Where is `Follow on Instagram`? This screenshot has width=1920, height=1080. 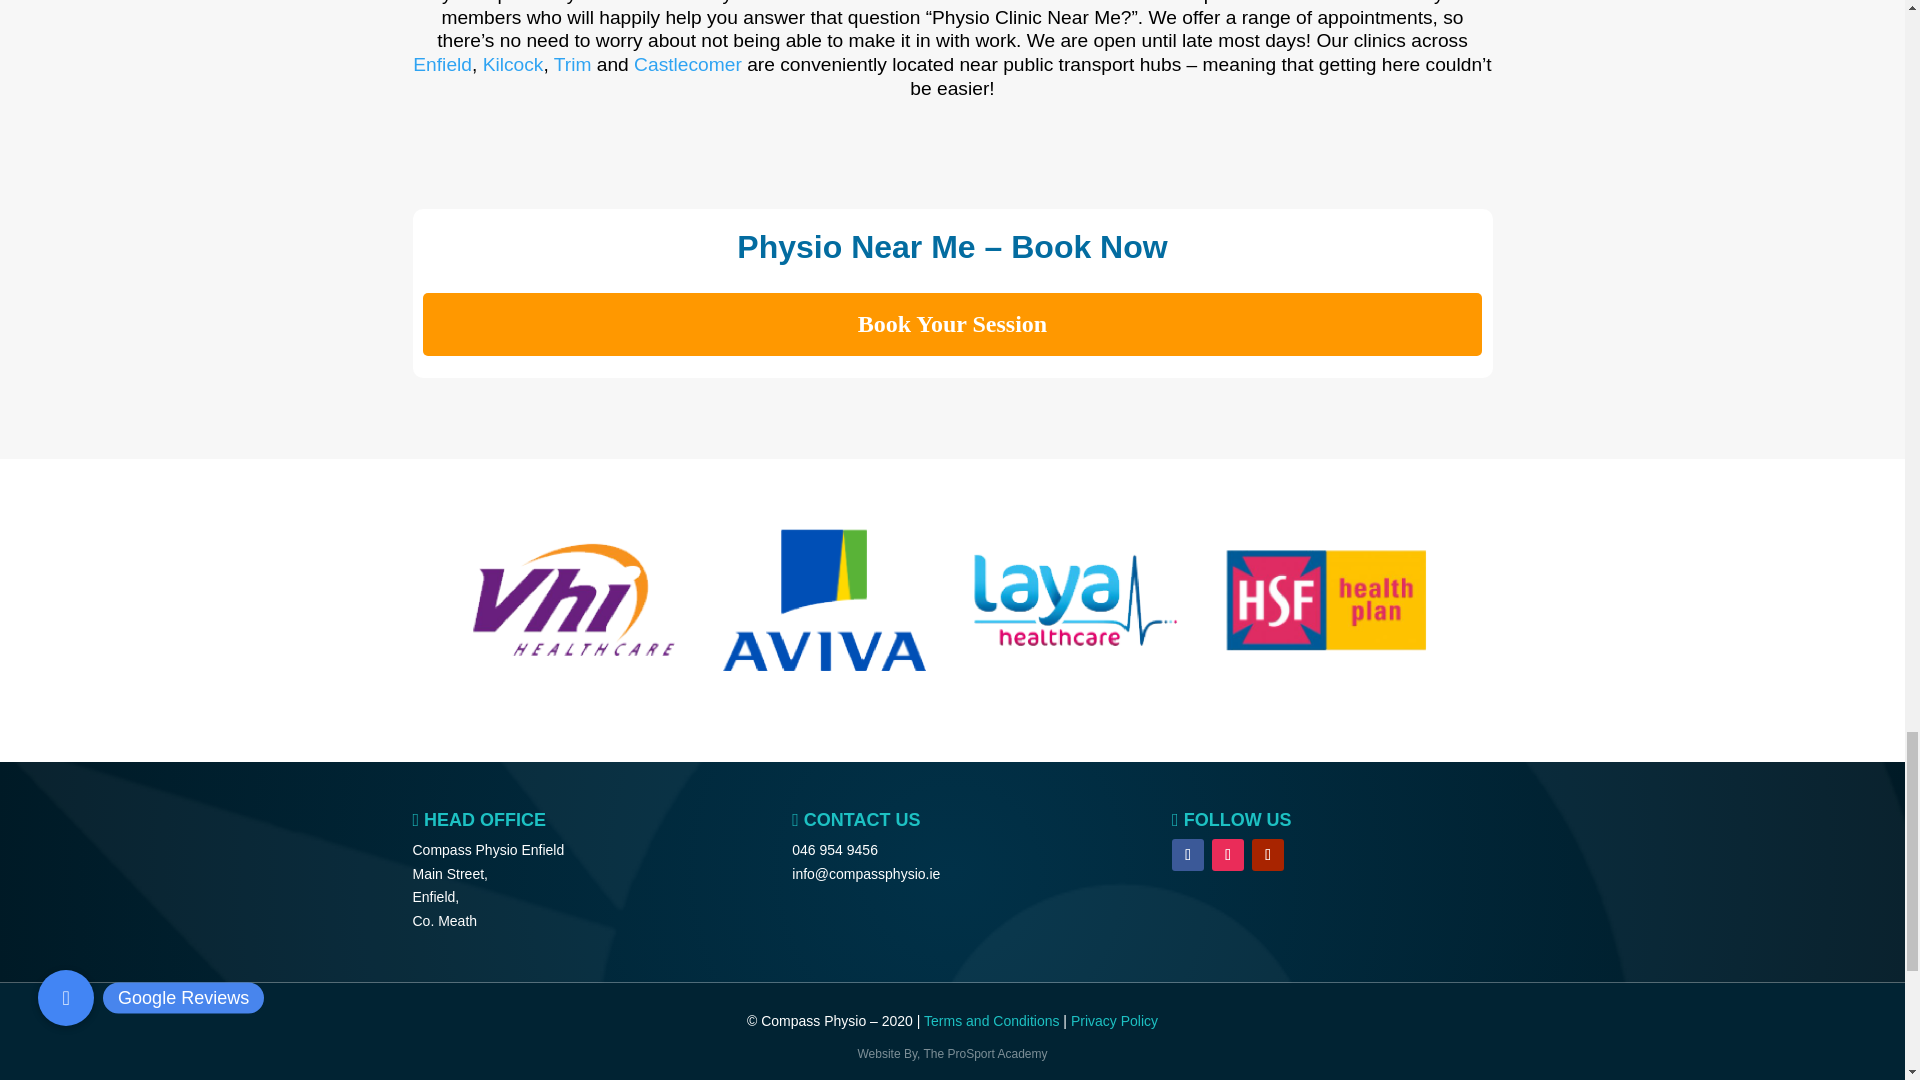 Follow on Instagram is located at coordinates (1228, 854).